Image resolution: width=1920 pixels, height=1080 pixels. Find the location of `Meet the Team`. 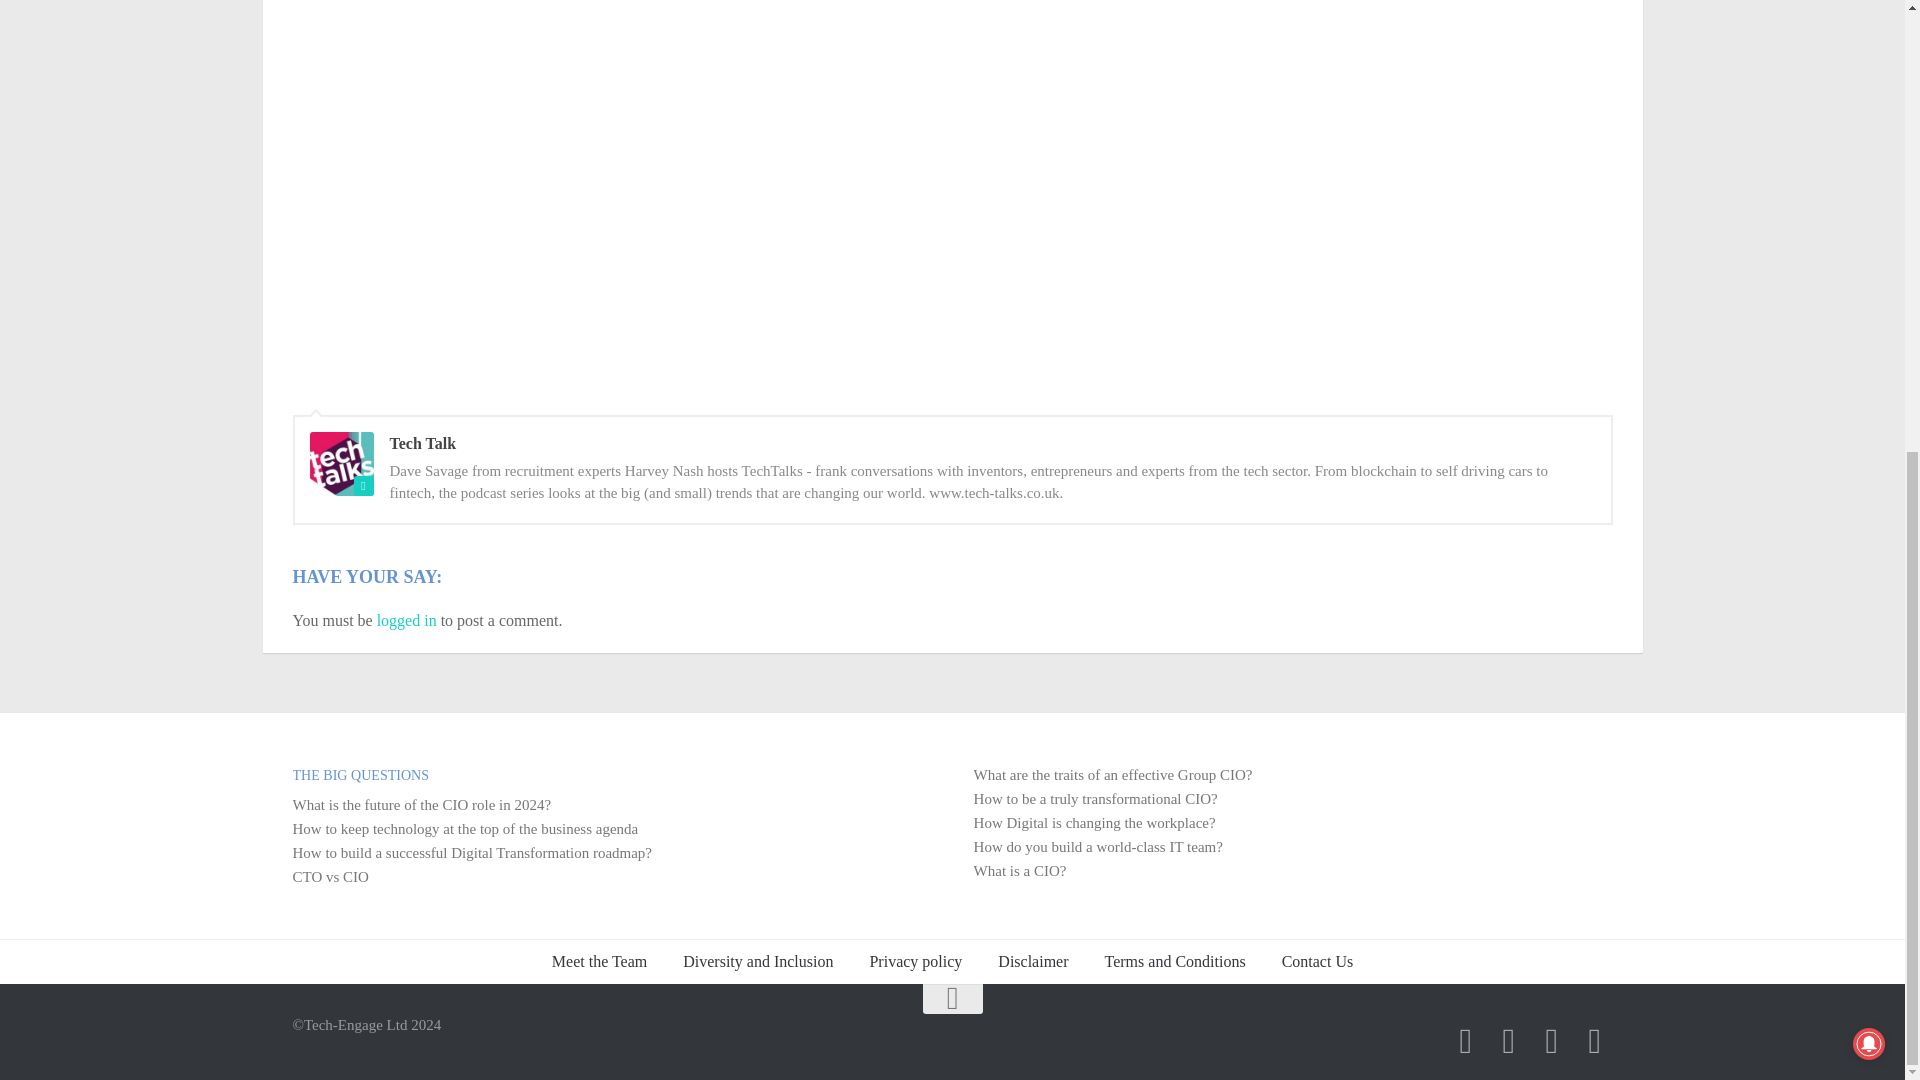

Meet the Team is located at coordinates (598, 961).